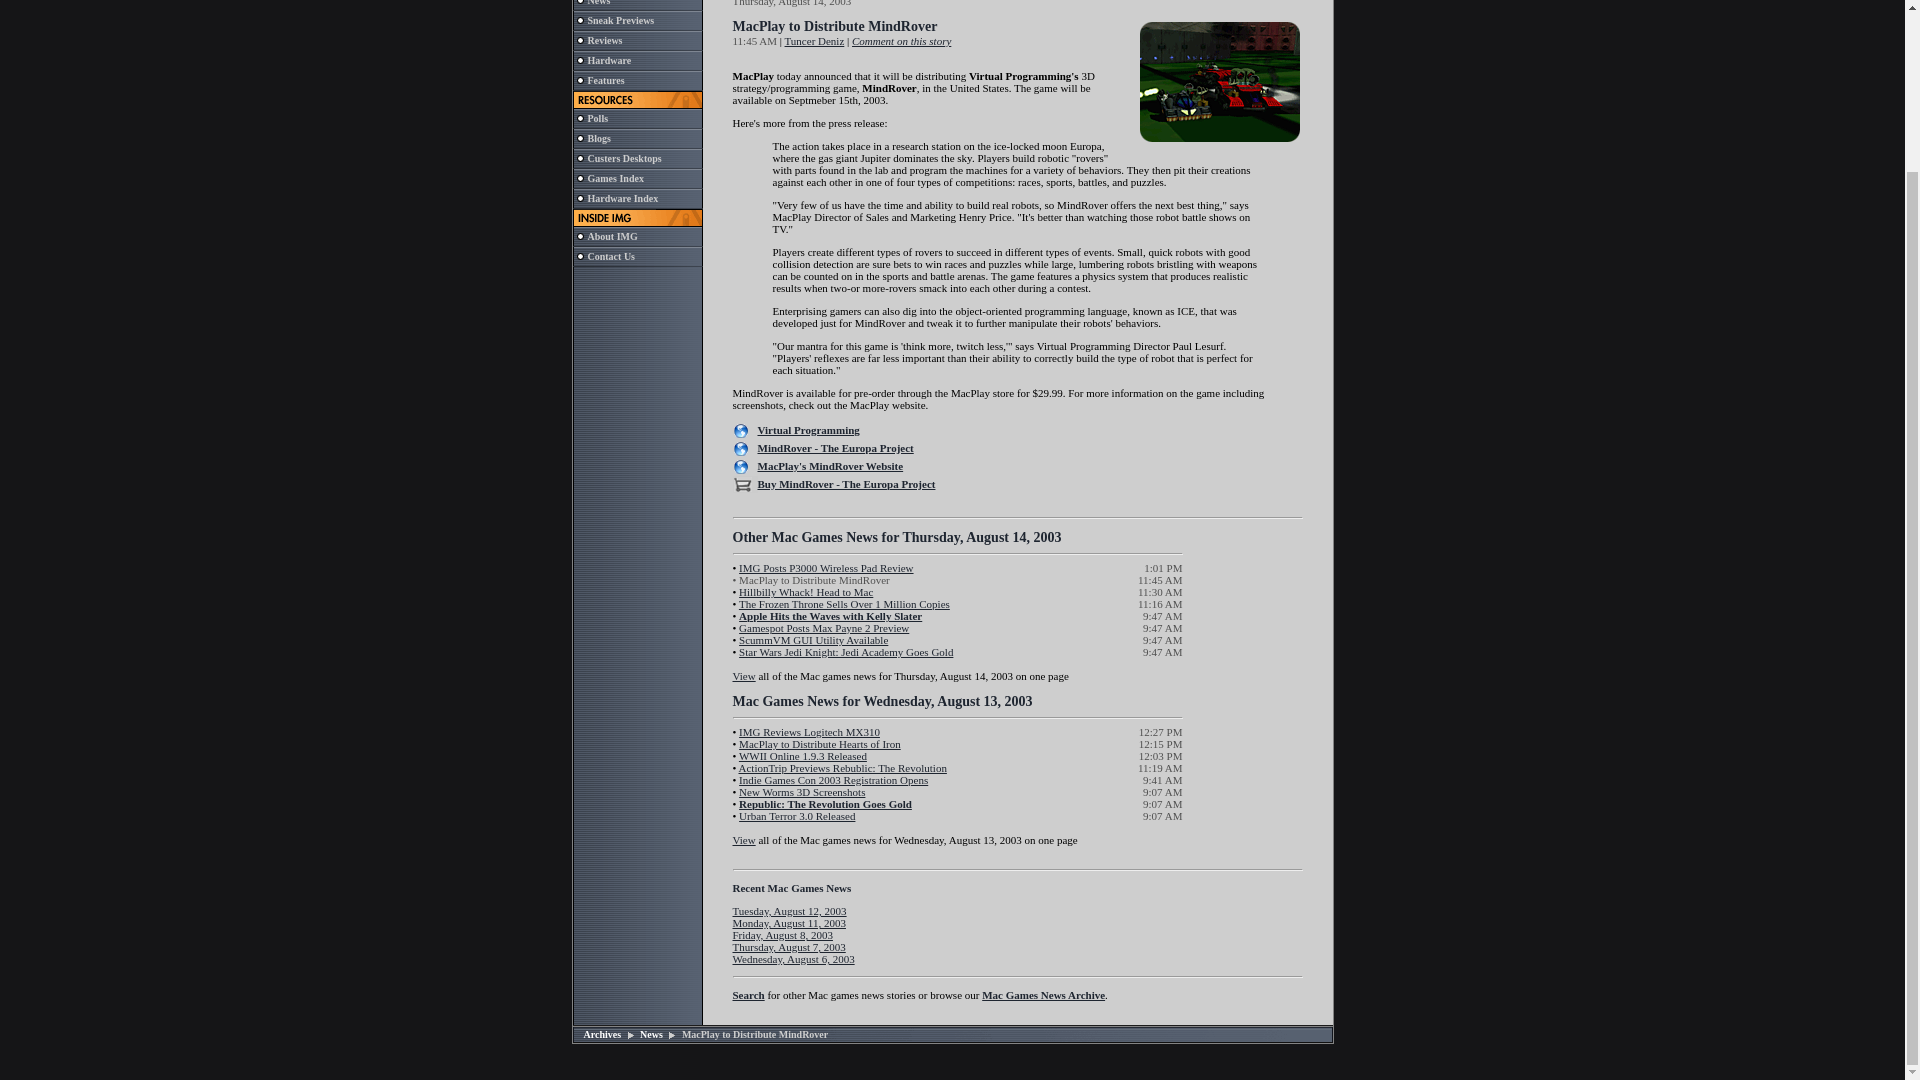 This screenshot has width=1920, height=1080. What do you see at coordinates (598, 3) in the screenshot?
I see `News` at bounding box center [598, 3].